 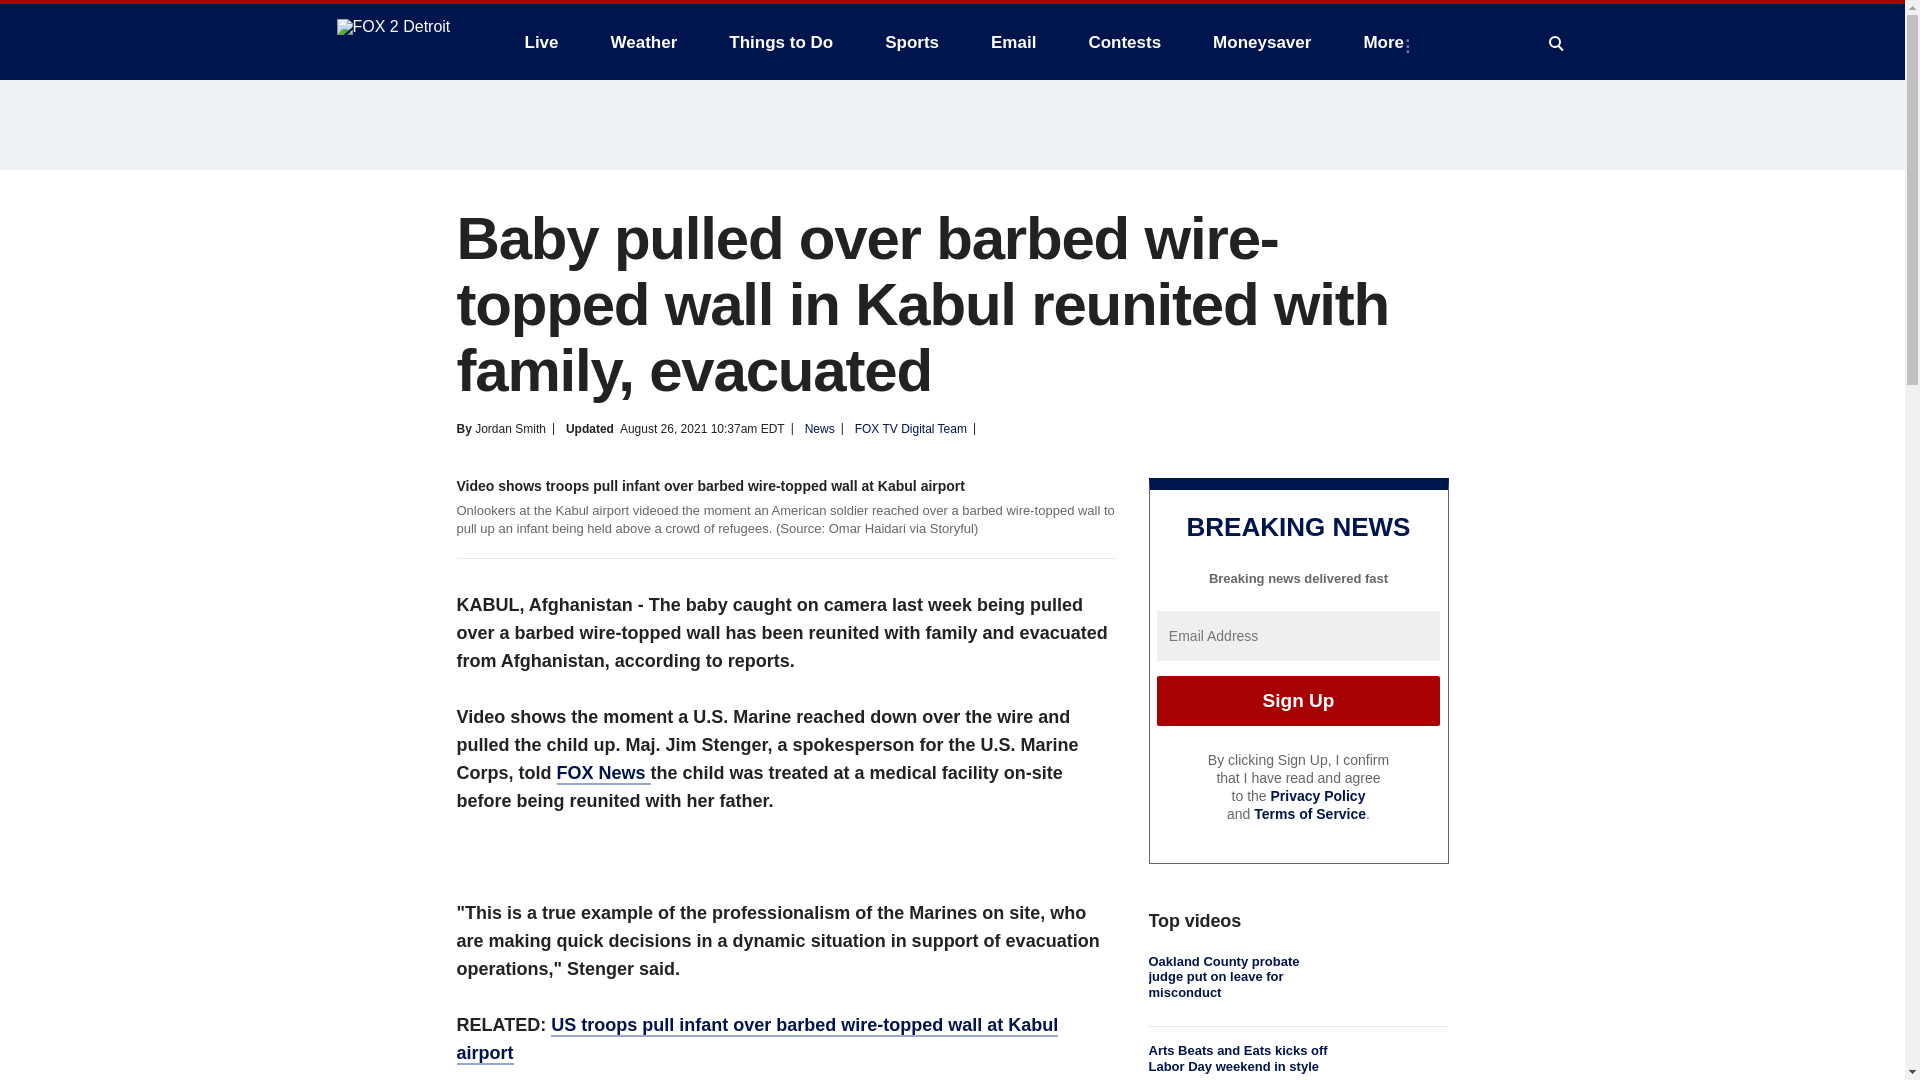 What do you see at coordinates (1298, 700) in the screenshot?
I see `Sign Up` at bounding box center [1298, 700].